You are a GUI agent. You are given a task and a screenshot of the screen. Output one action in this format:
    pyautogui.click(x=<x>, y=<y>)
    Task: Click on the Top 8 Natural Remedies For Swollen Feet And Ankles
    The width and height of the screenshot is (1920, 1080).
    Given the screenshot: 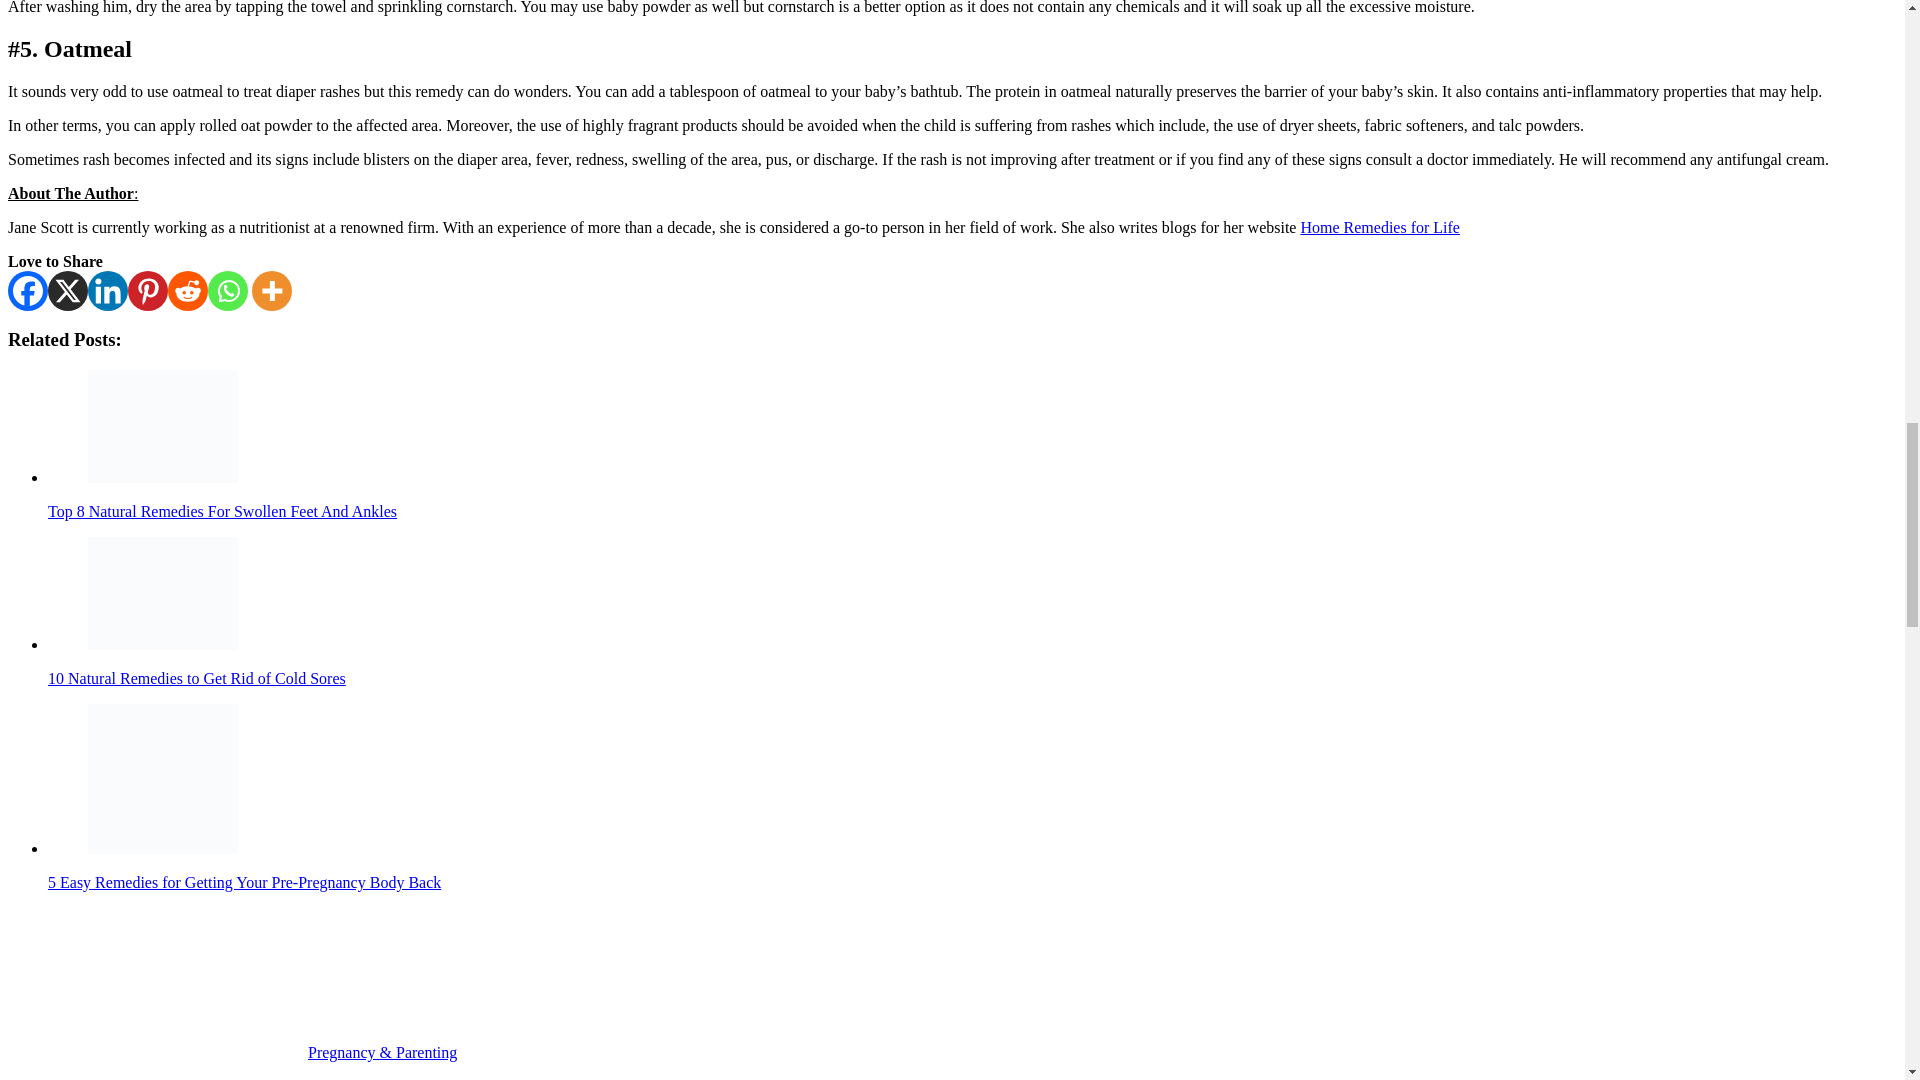 What is the action you would take?
    pyautogui.click(x=163, y=426)
    